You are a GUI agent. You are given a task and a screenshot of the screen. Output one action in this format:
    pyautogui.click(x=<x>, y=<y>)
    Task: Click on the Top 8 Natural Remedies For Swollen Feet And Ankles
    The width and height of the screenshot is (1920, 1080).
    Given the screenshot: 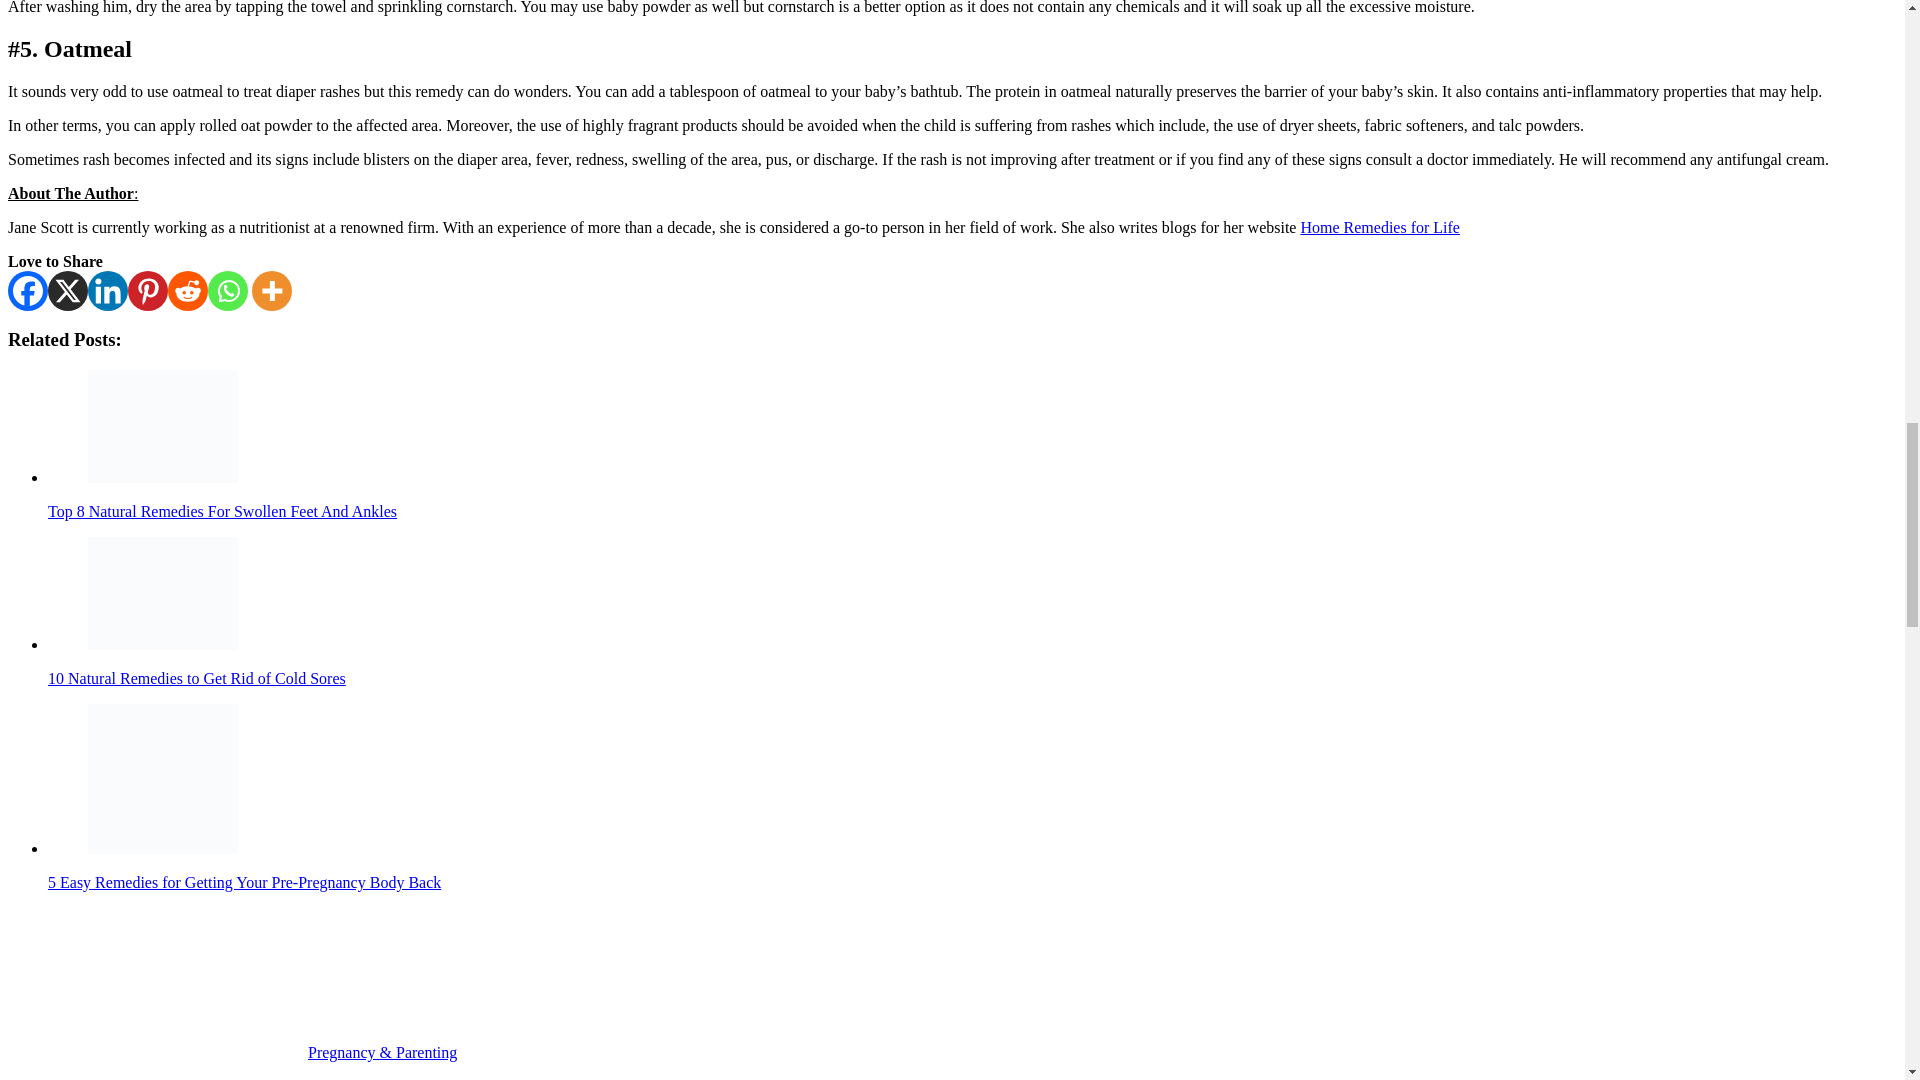 What is the action you would take?
    pyautogui.click(x=163, y=426)
    